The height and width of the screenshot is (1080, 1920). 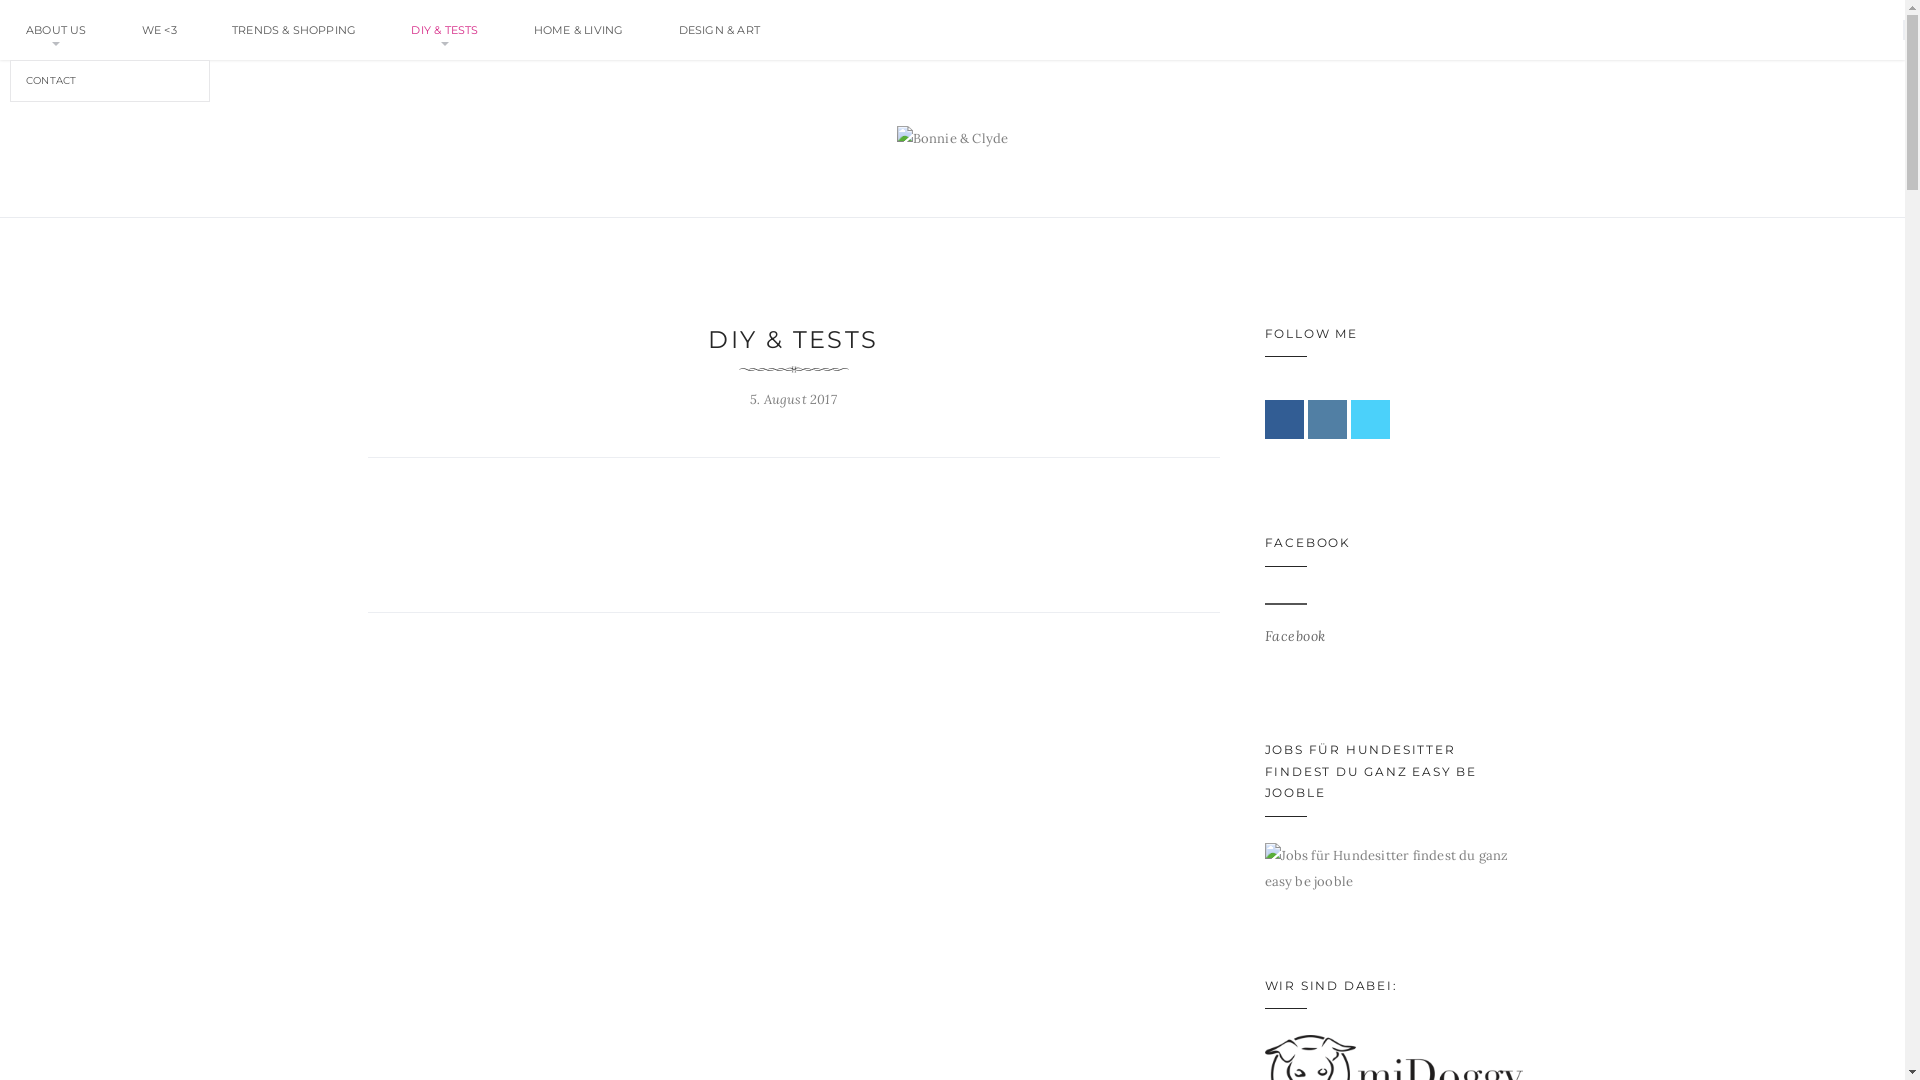 I want to click on DIY & TESTS, so click(x=444, y=30).